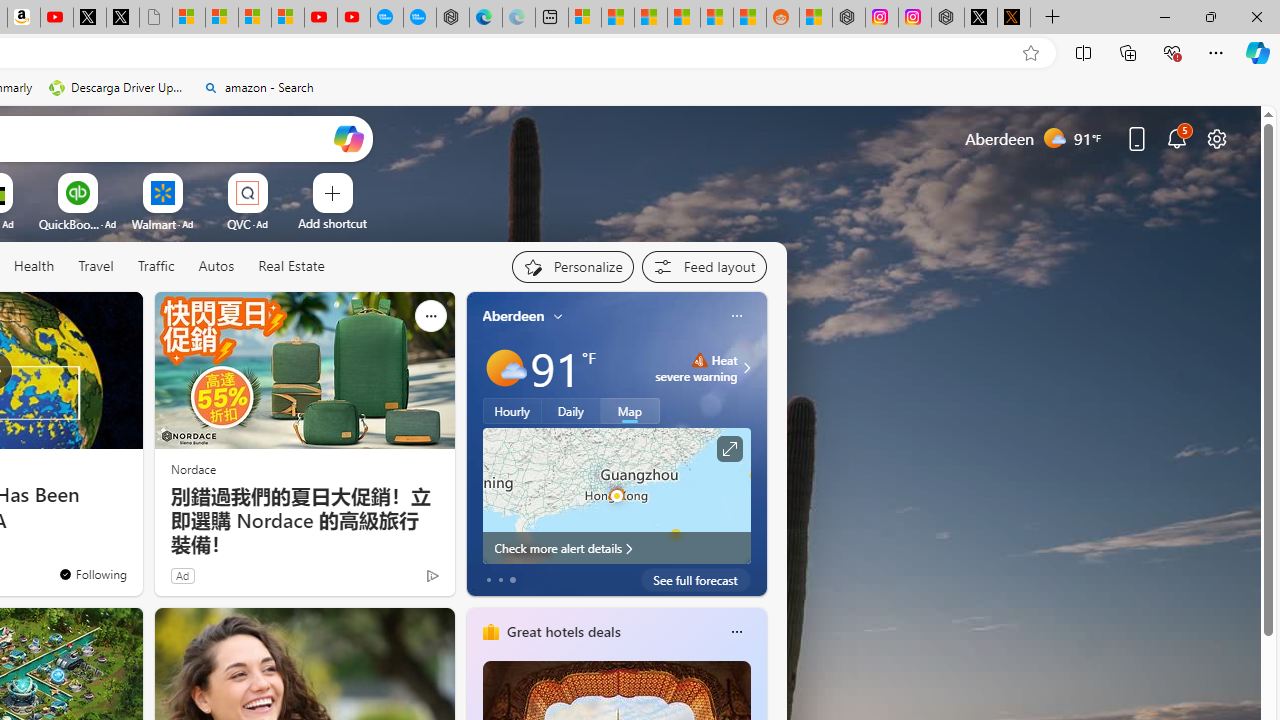 The width and height of the screenshot is (1280, 720). What do you see at coordinates (571, 411) in the screenshot?
I see `Daily` at bounding box center [571, 411].